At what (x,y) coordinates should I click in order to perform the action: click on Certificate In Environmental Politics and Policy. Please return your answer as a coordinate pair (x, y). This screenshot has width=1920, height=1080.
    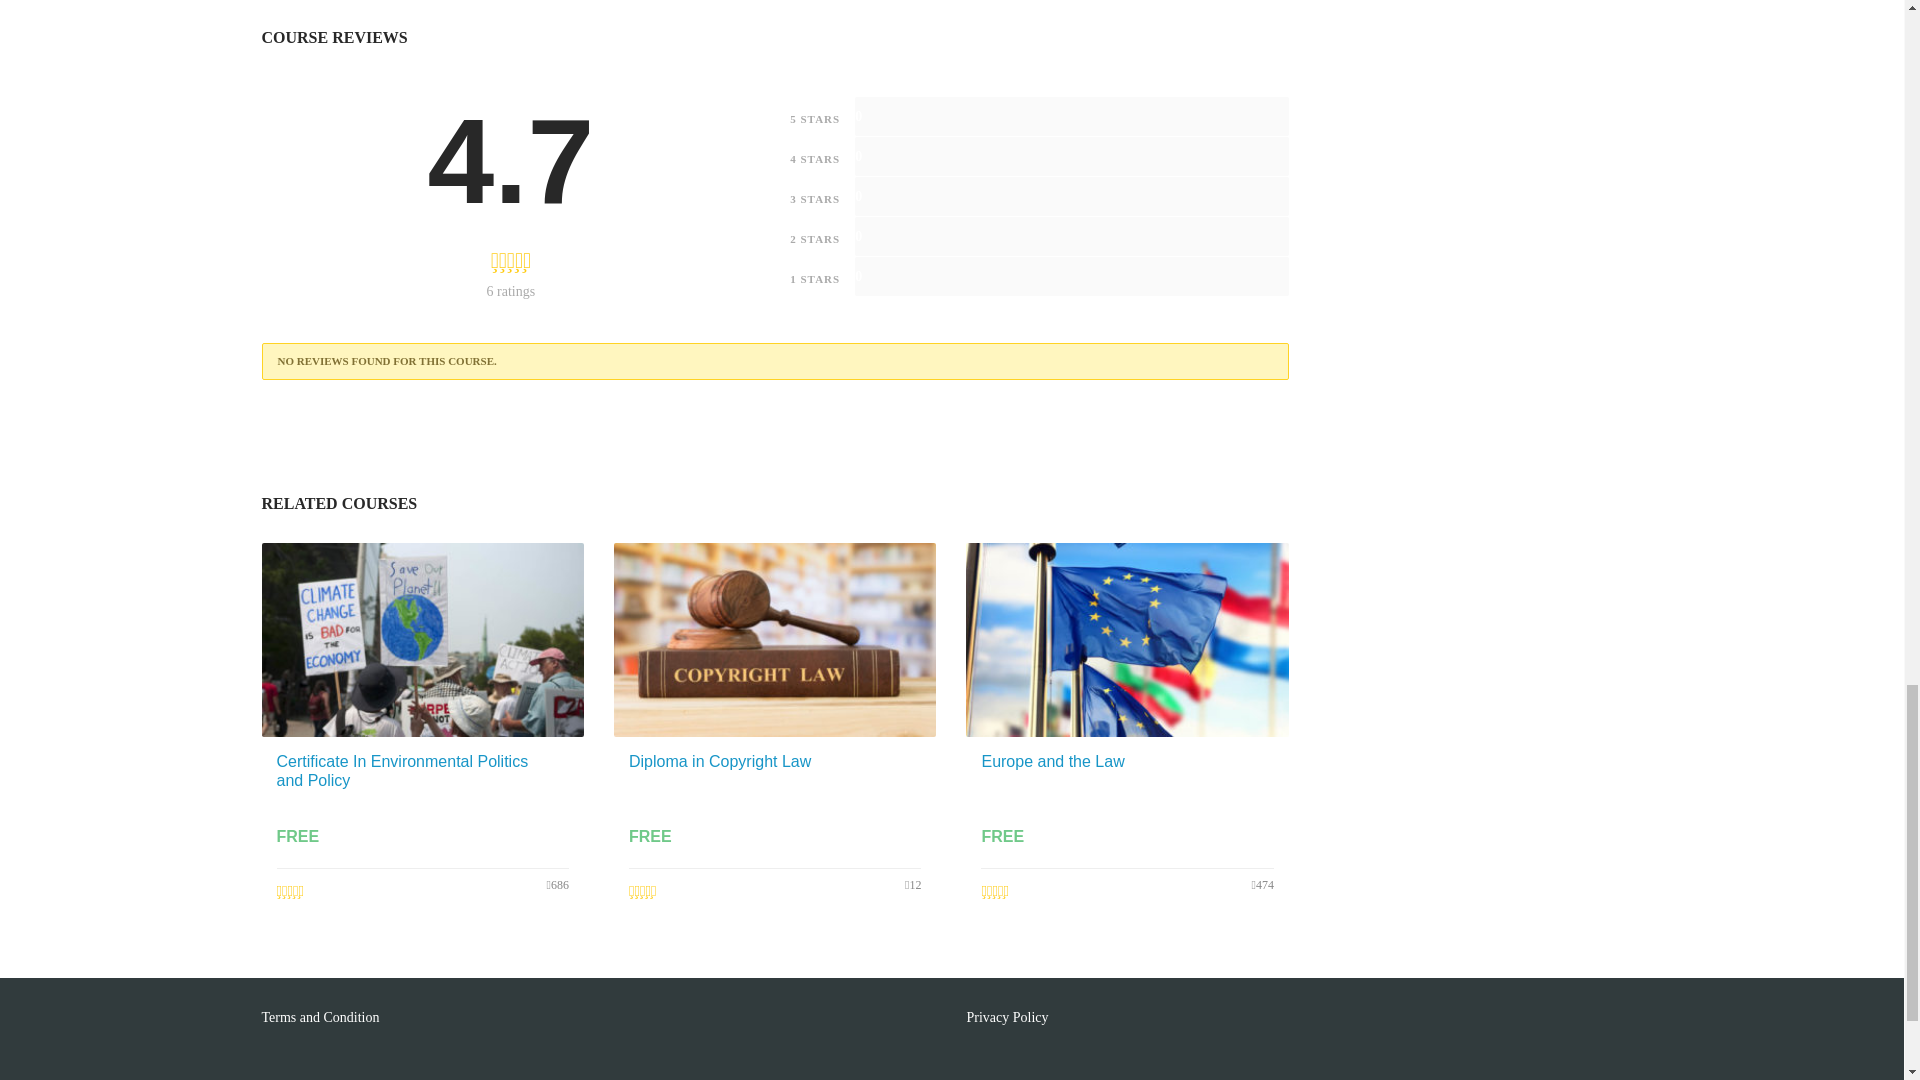
    Looking at the image, I should click on (402, 770).